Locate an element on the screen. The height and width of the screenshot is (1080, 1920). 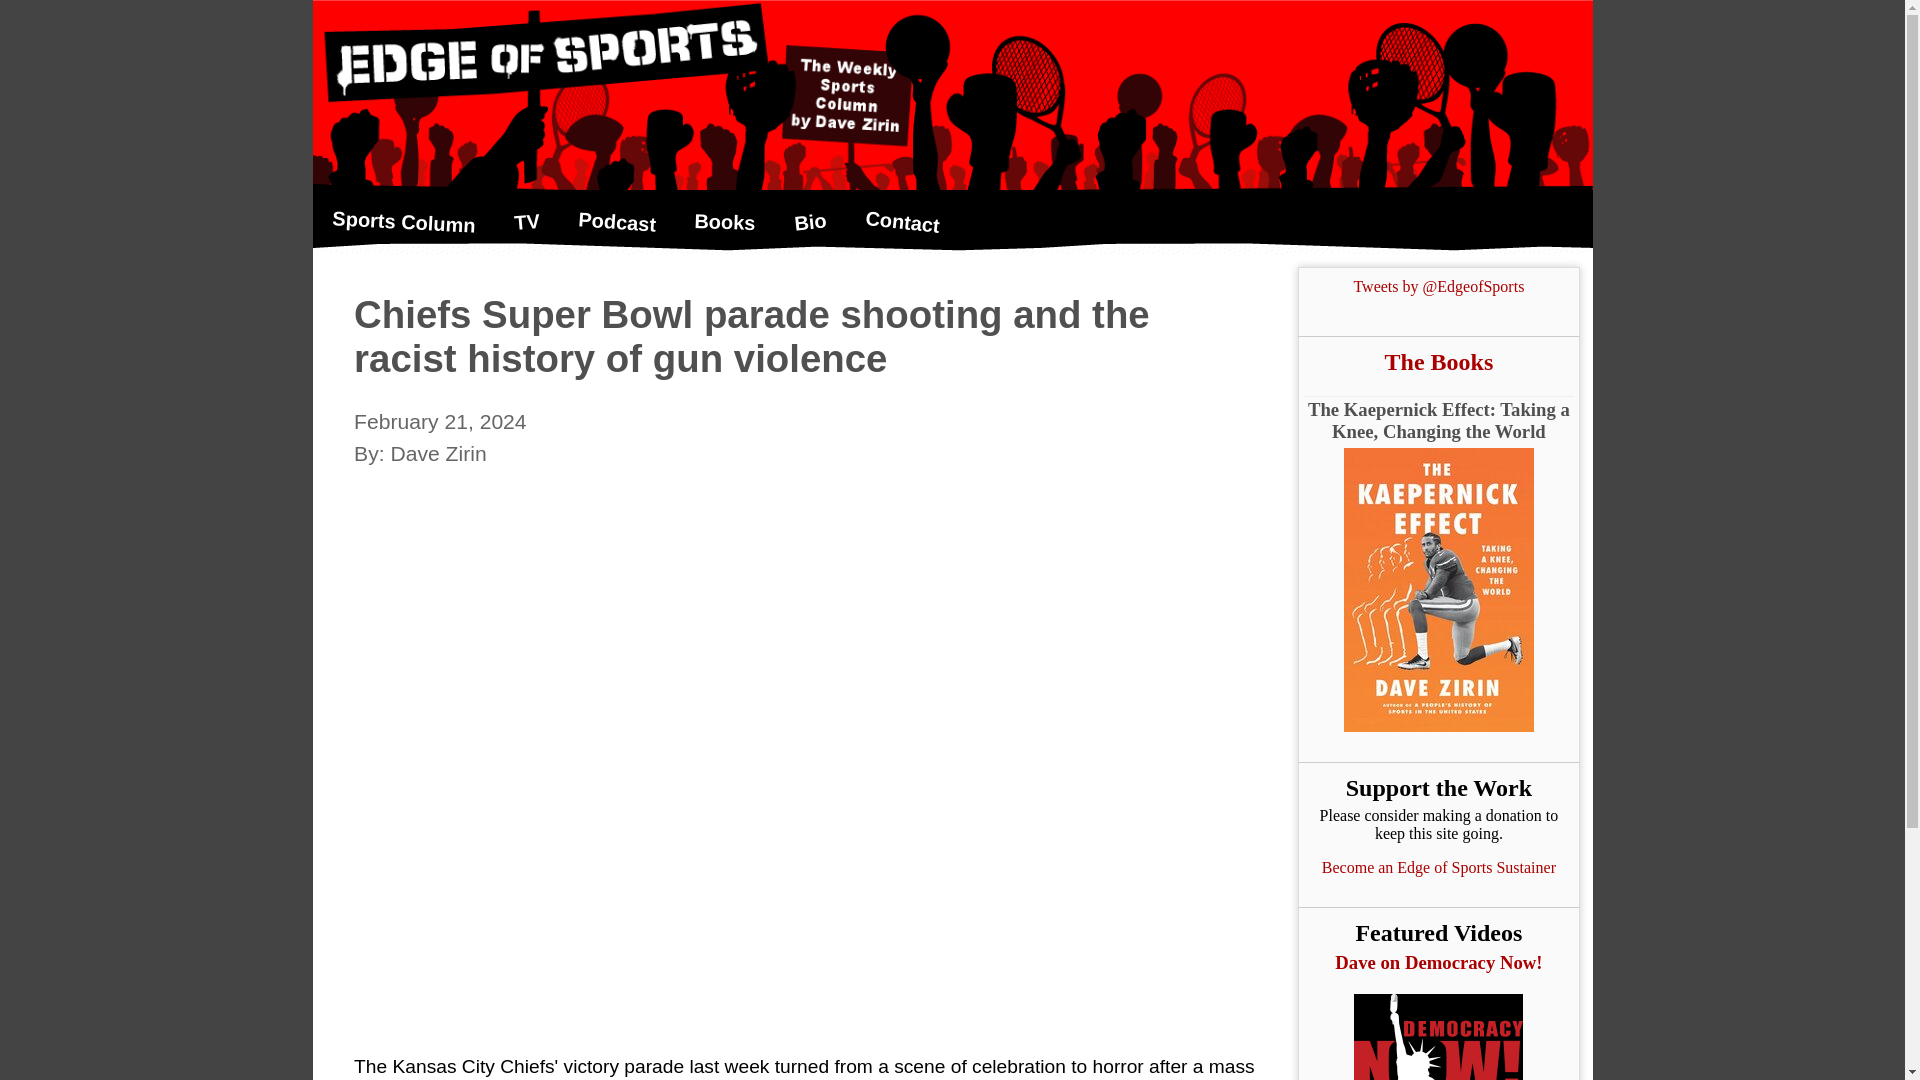
Podcast is located at coordinates (617, 218).